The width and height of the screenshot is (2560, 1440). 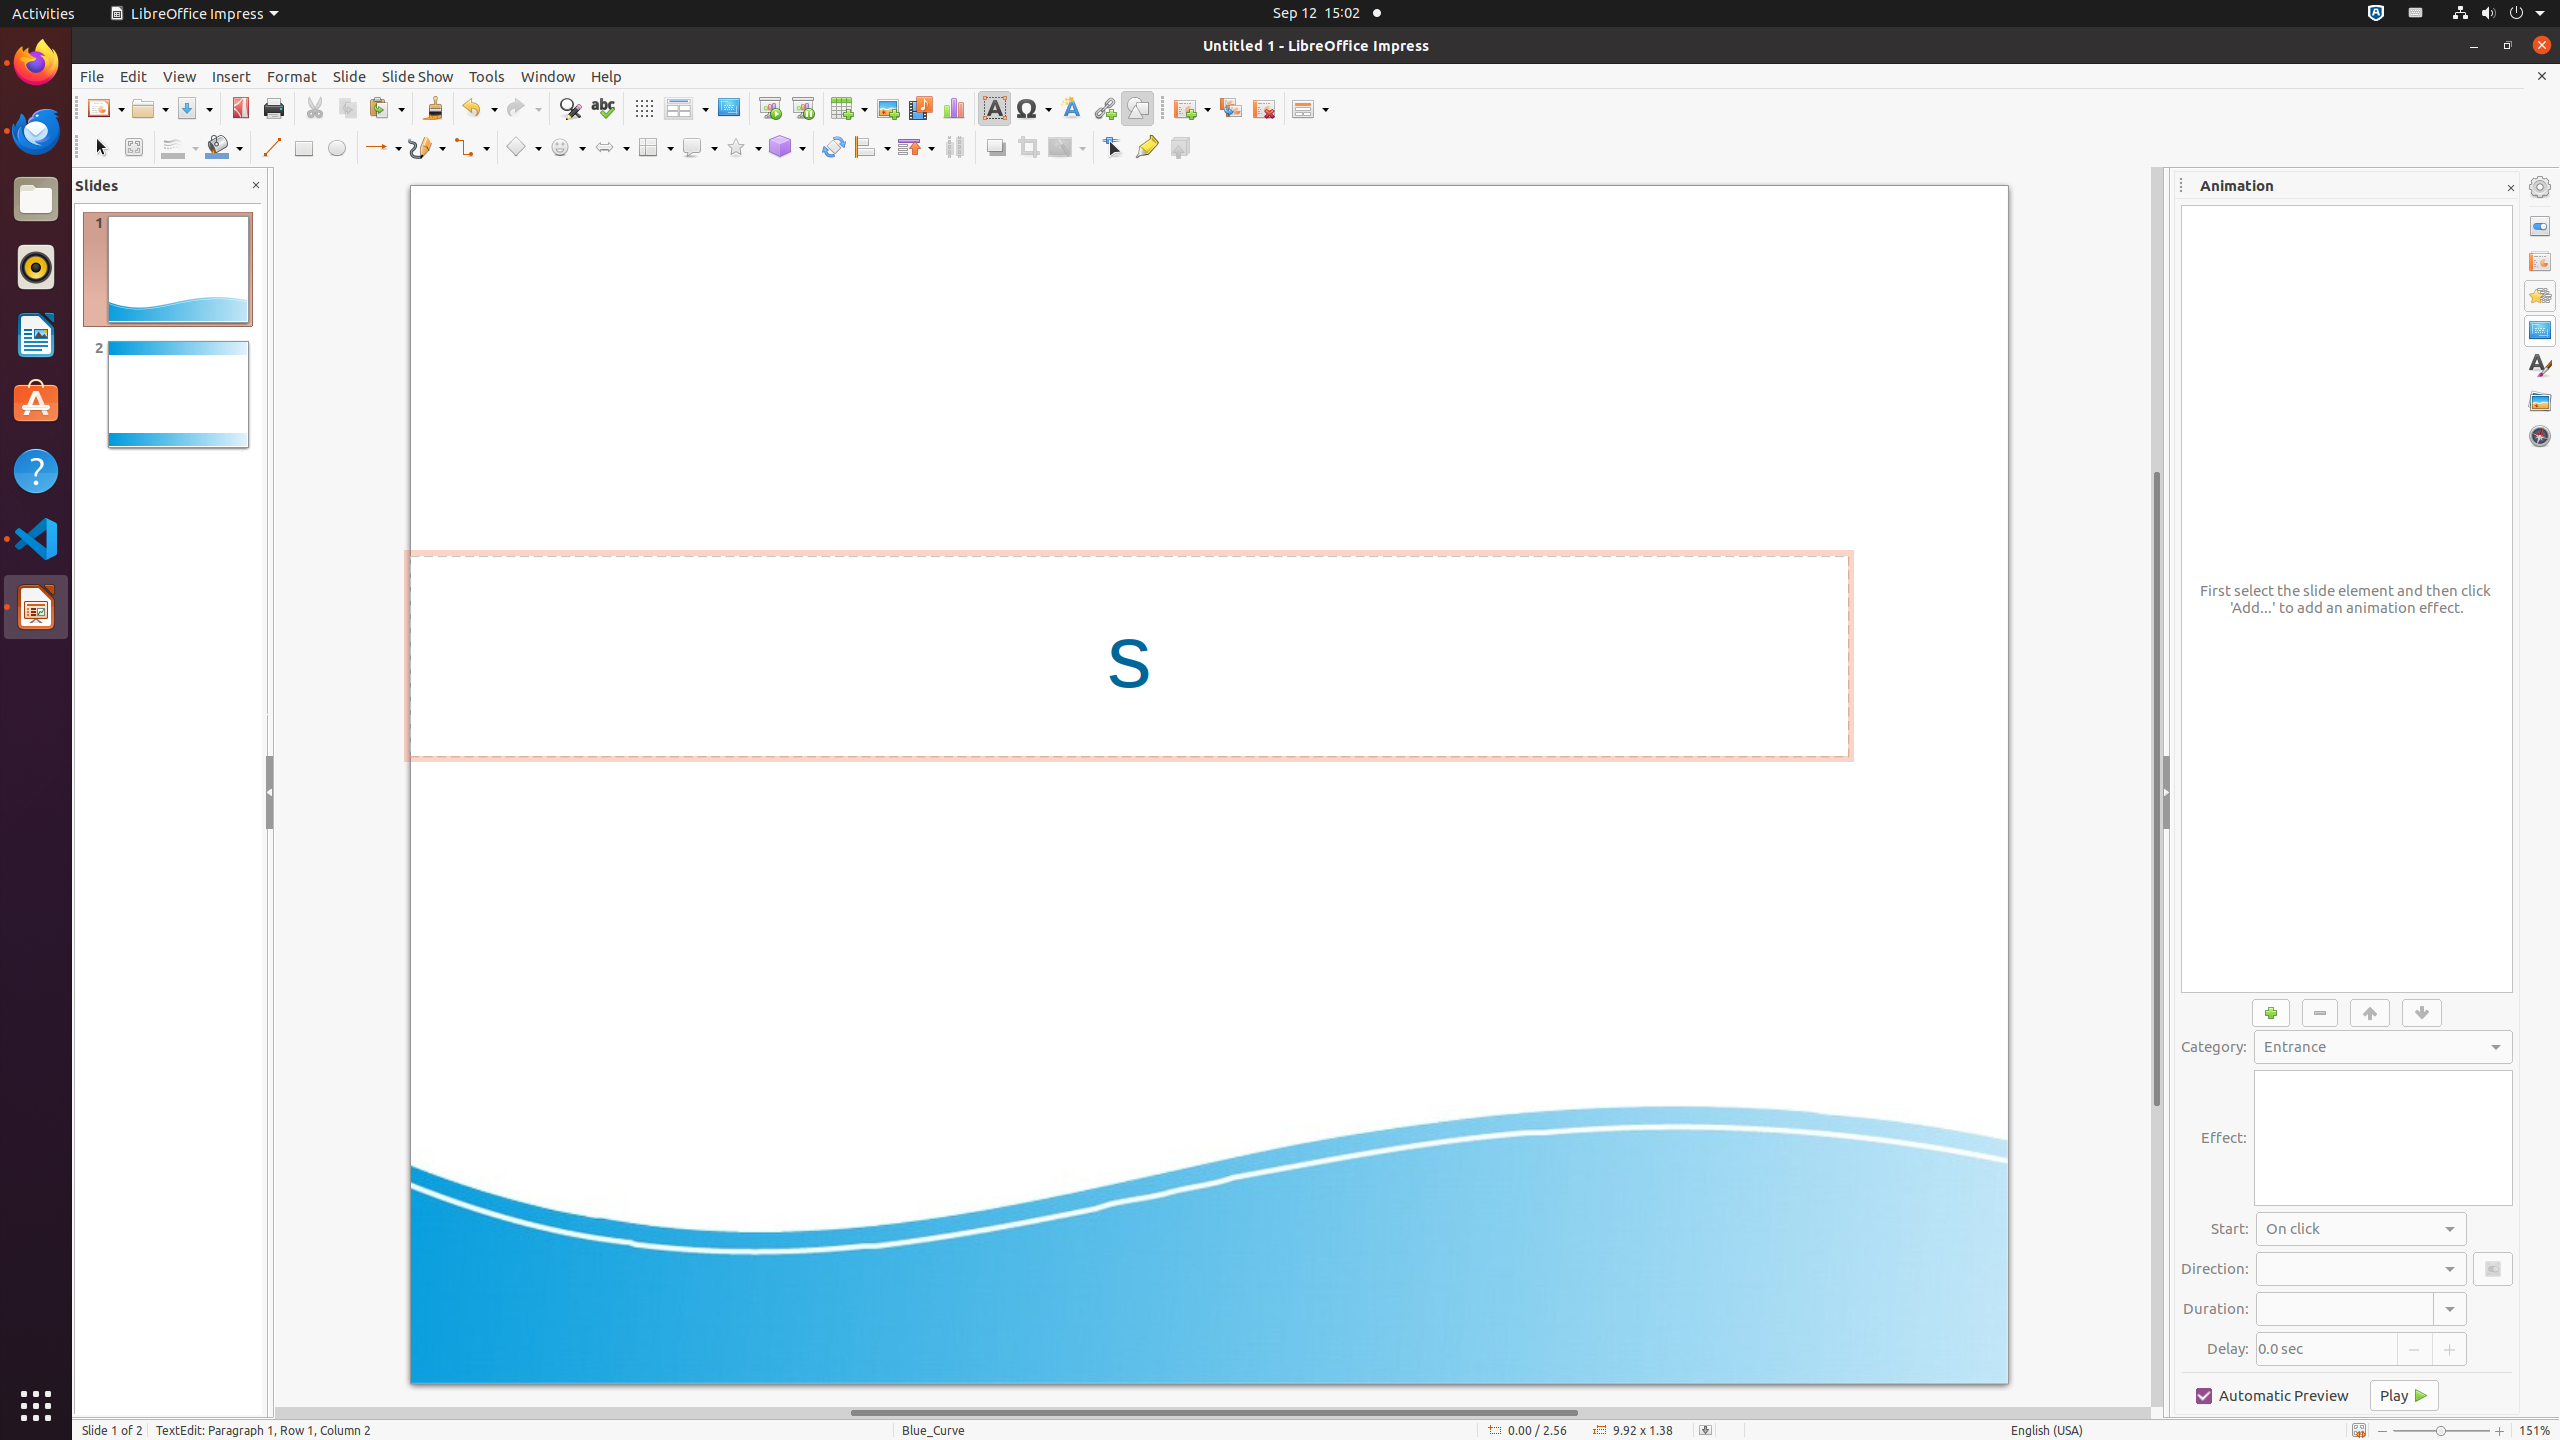 What do you see at coordinates (194, 108) in the screenshot?
I see `Save` at bounding box center [194, 108].